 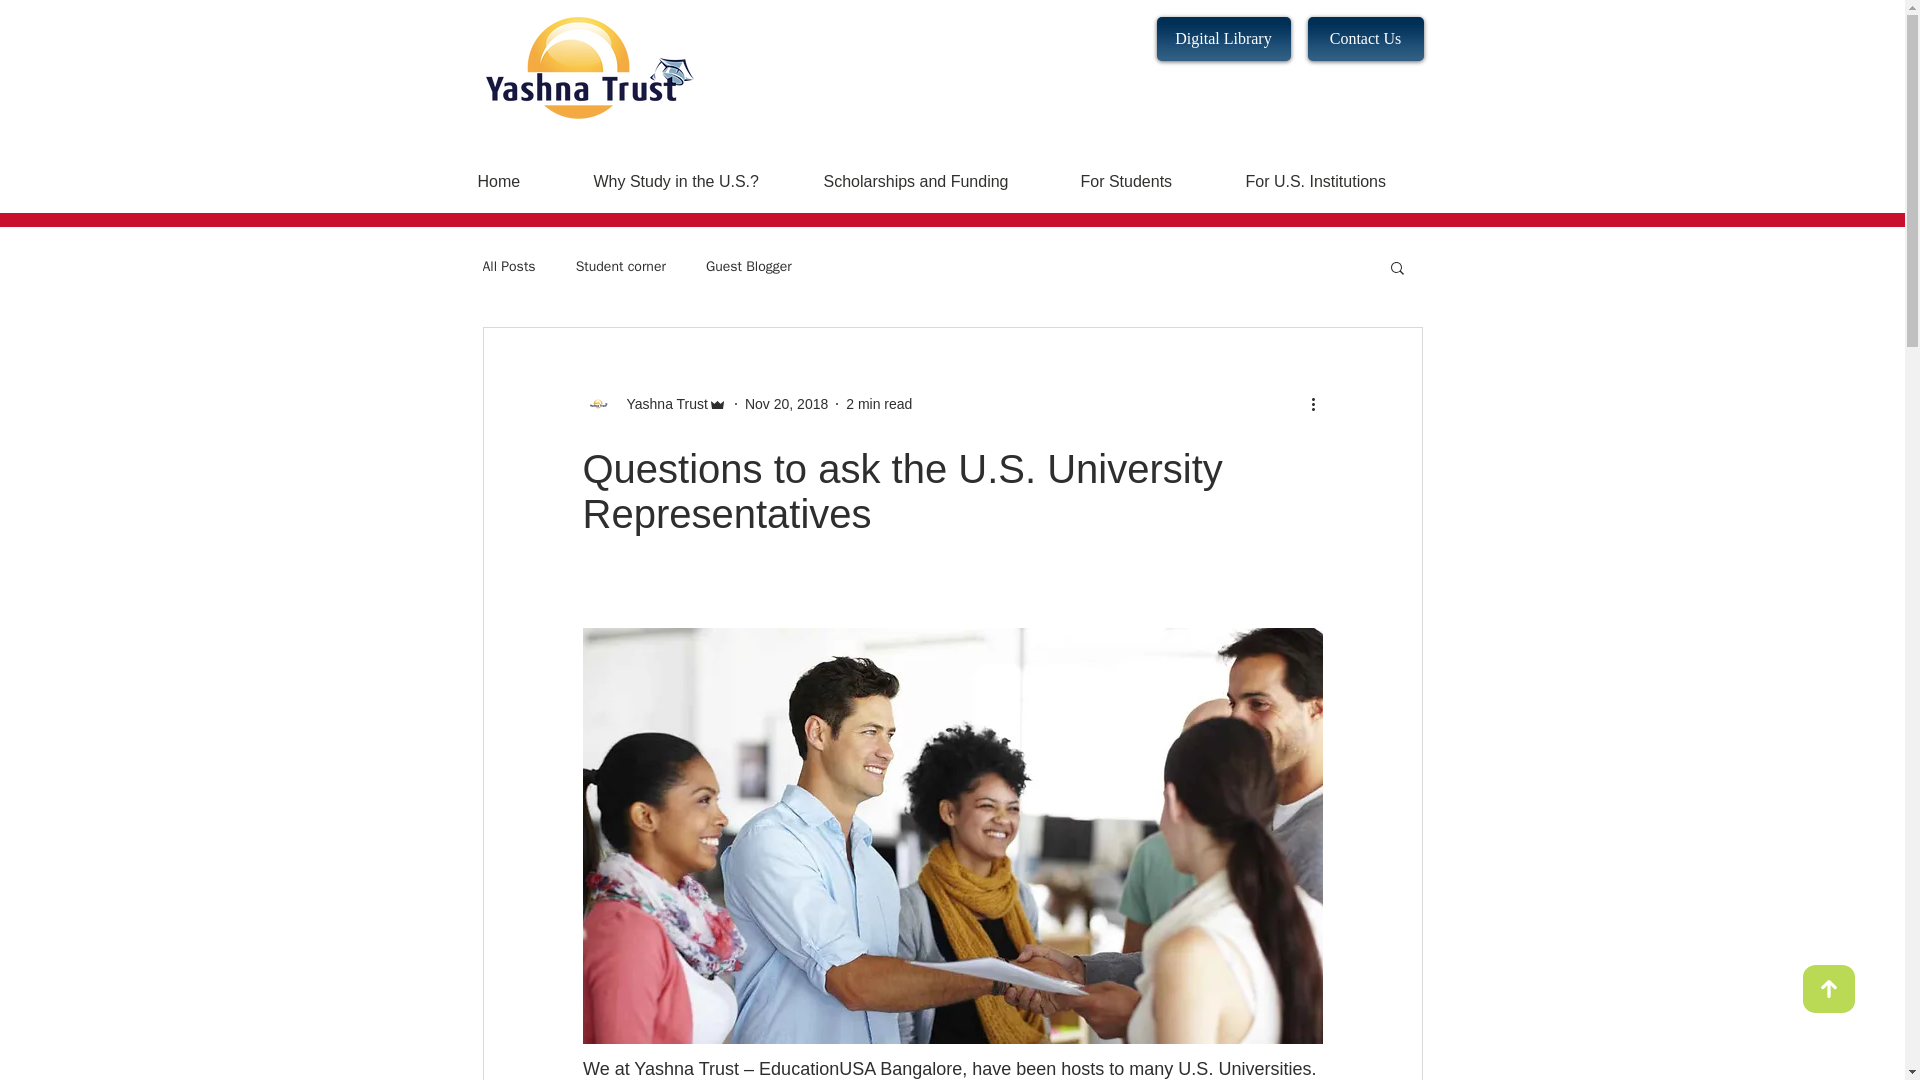 What do you see at coordinates (936, 181) in the screenshot?
I see `Scholarships and Funding` at bounding box center [936, 181].